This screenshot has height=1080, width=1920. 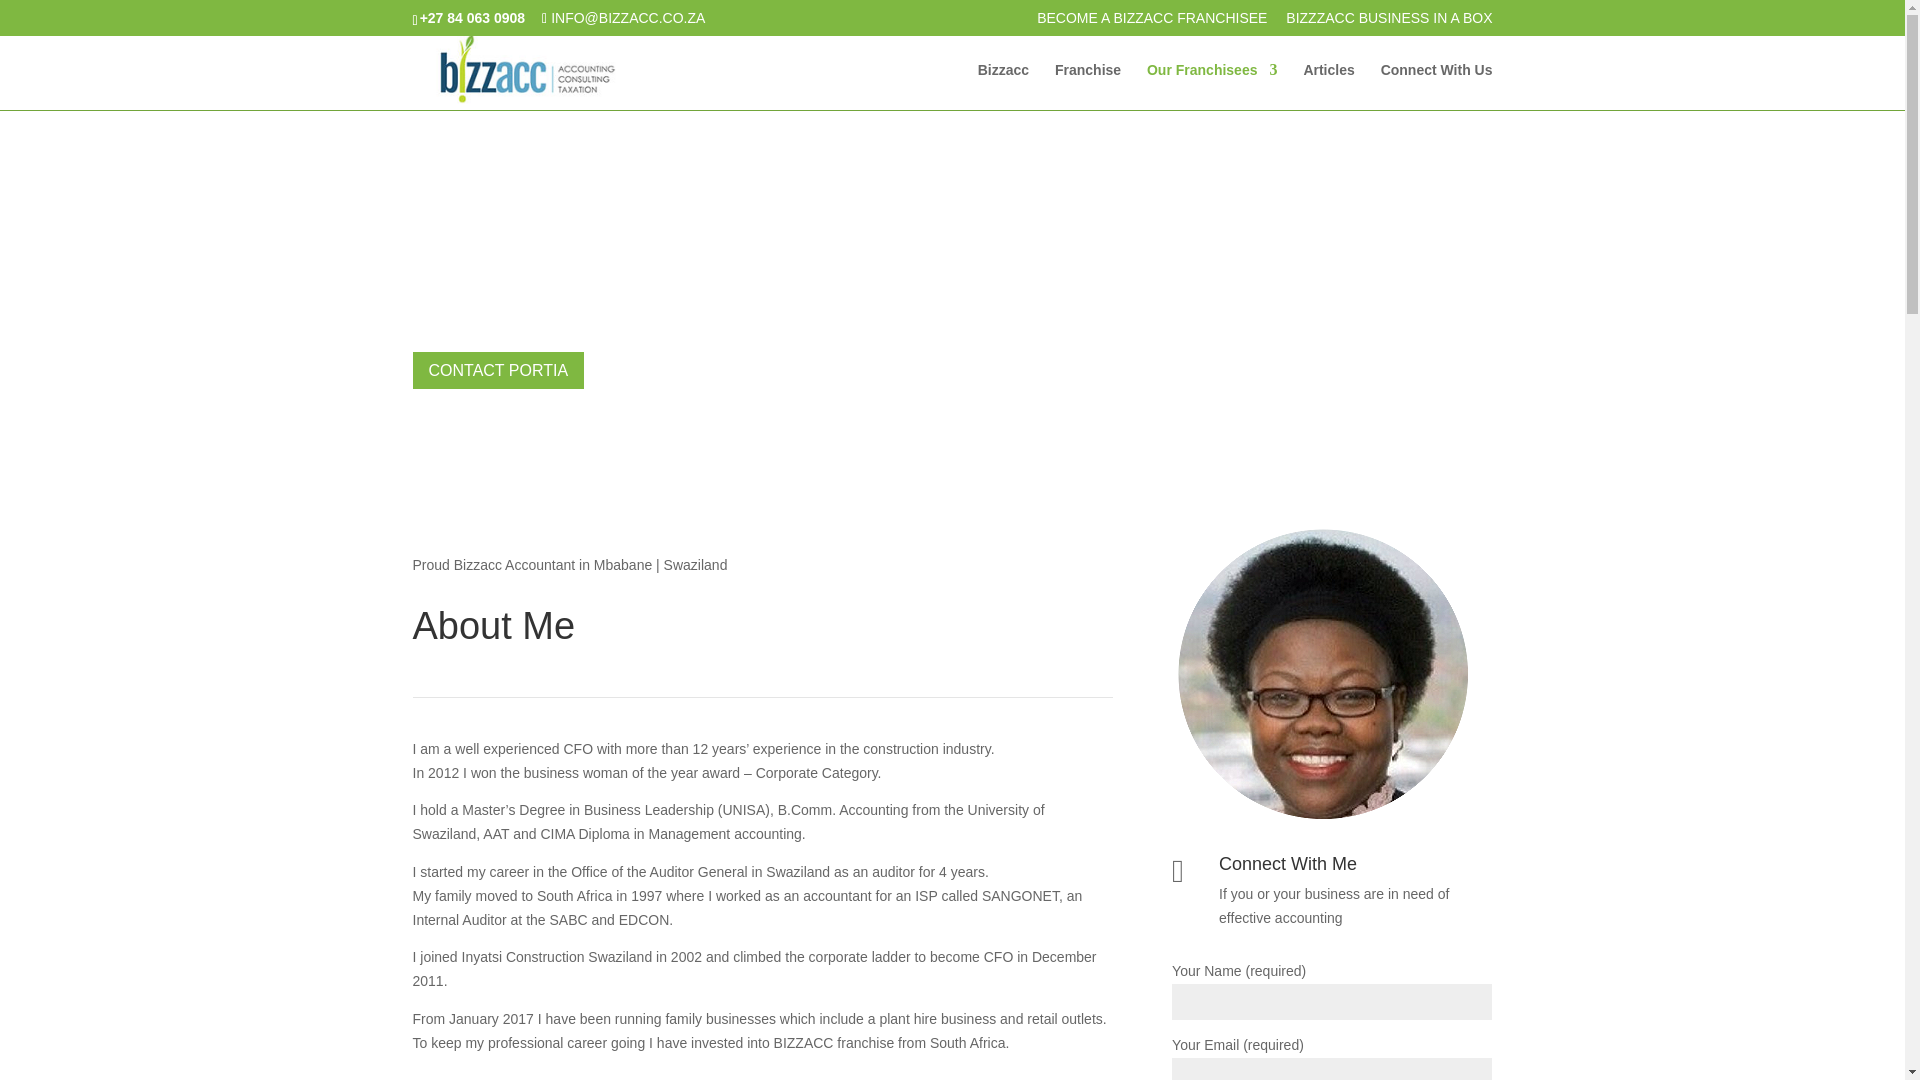 What do you see at coordinates (498, 370) in the screenshot?
I see `CONTACT PORTIA` at bounding box center [498, 370].